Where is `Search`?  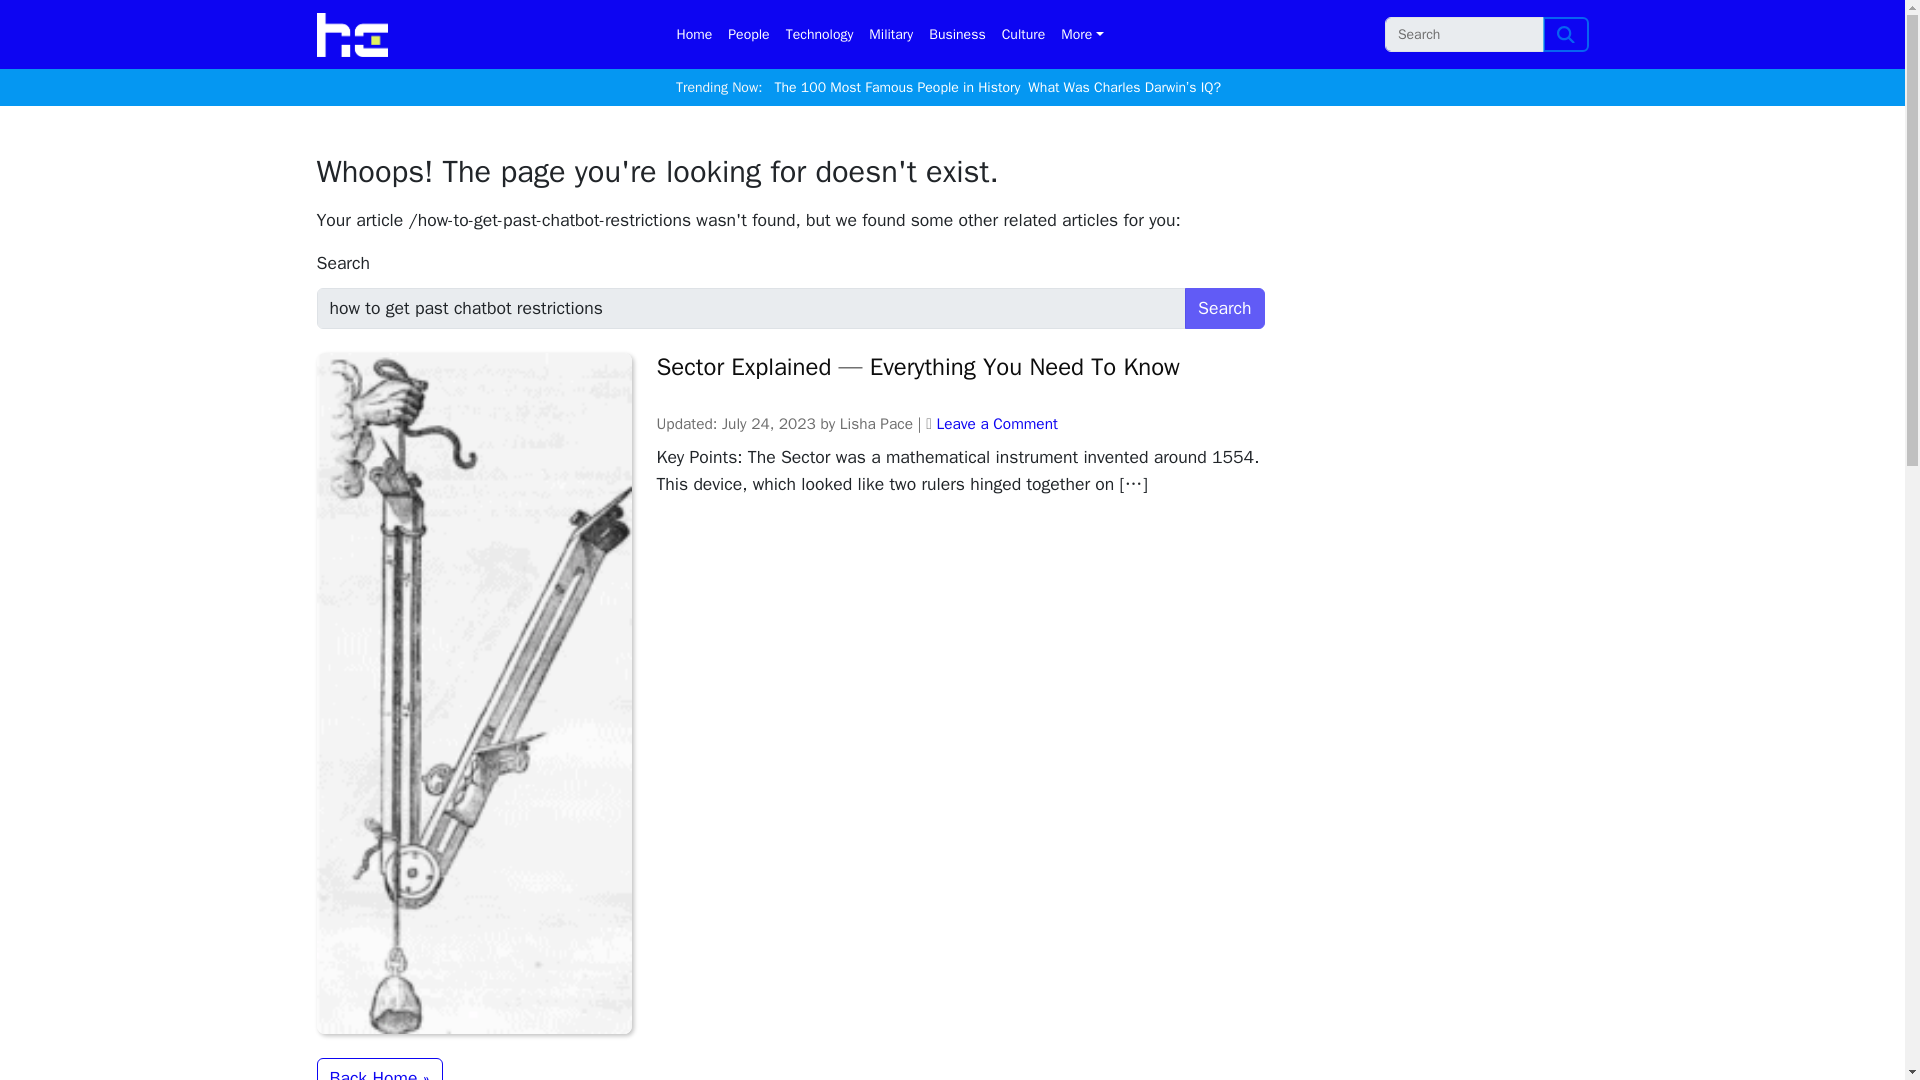 Search is located at coordinates (1224, 308).